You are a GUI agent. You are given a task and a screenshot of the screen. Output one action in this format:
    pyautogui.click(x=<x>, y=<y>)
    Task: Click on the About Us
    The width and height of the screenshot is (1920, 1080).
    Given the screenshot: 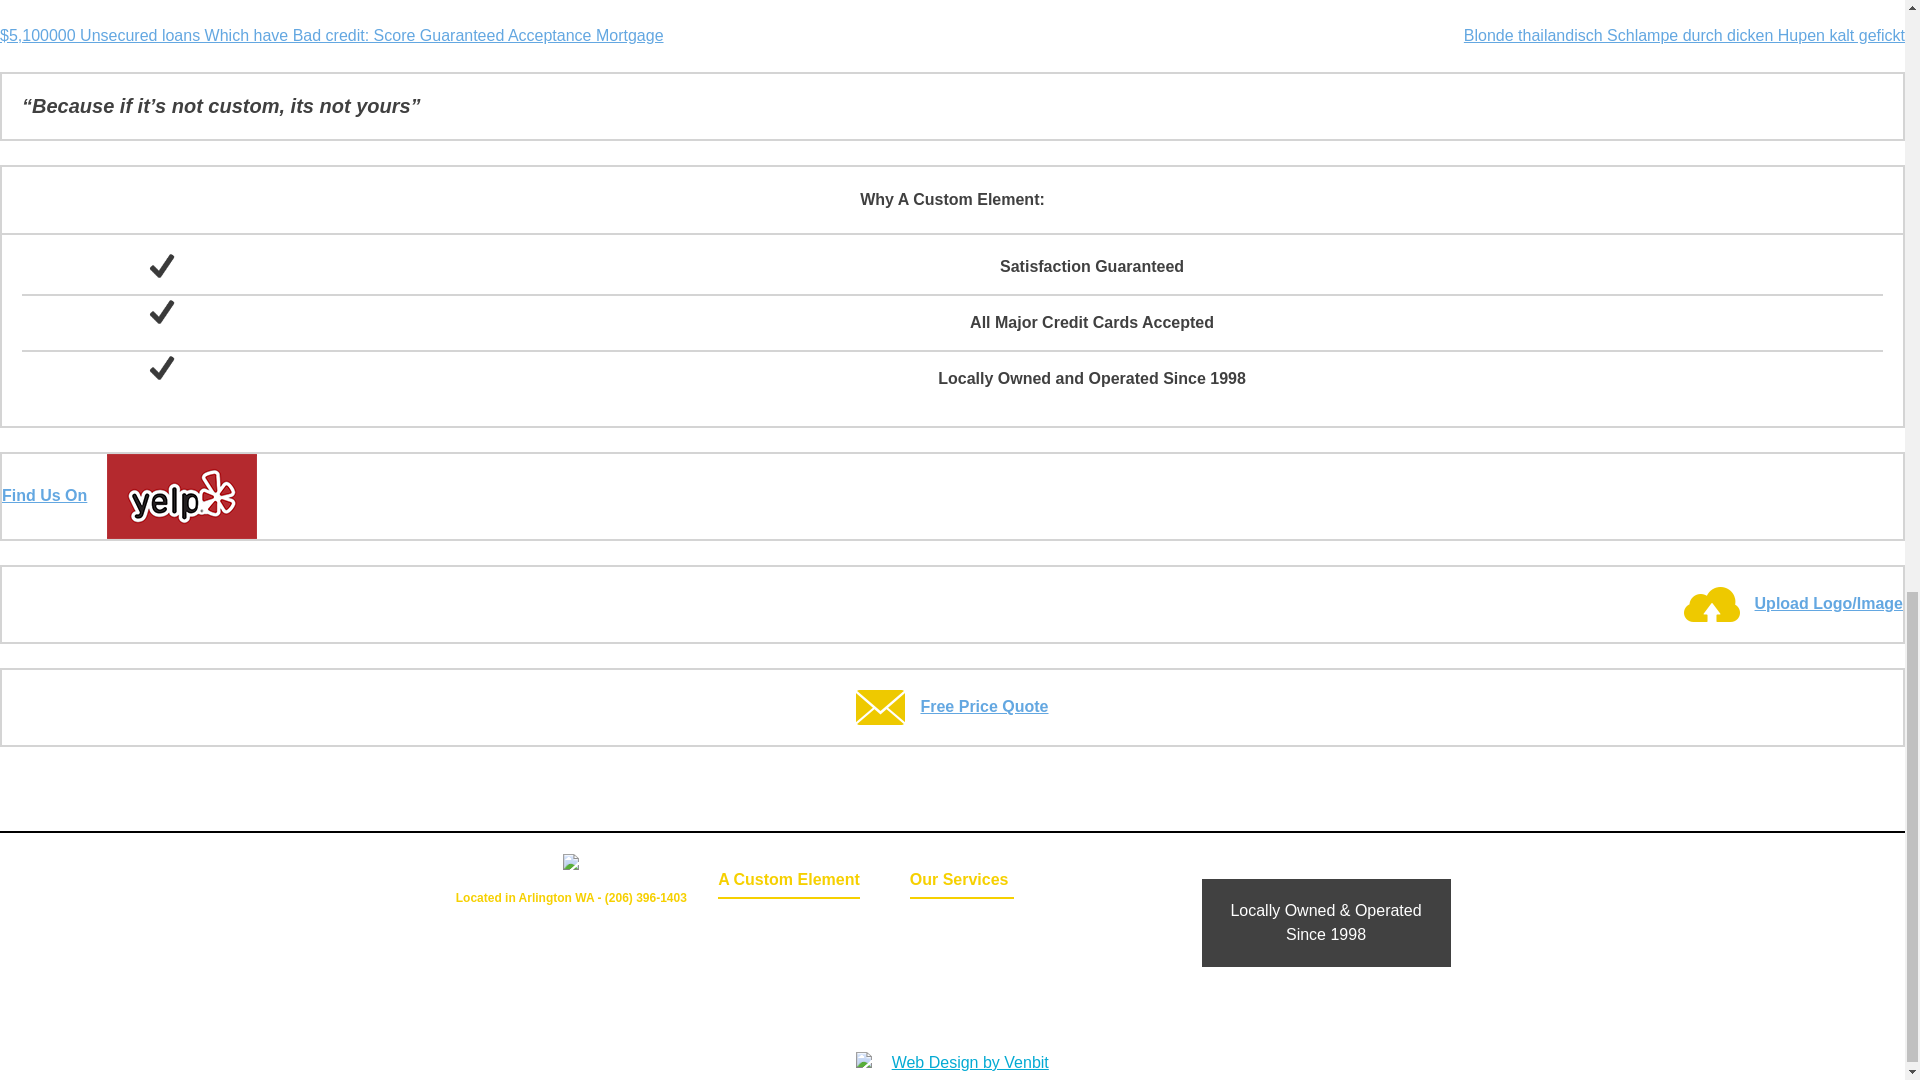 What is the action you would take?
    pyautogui.click(x=762, y=978)
    